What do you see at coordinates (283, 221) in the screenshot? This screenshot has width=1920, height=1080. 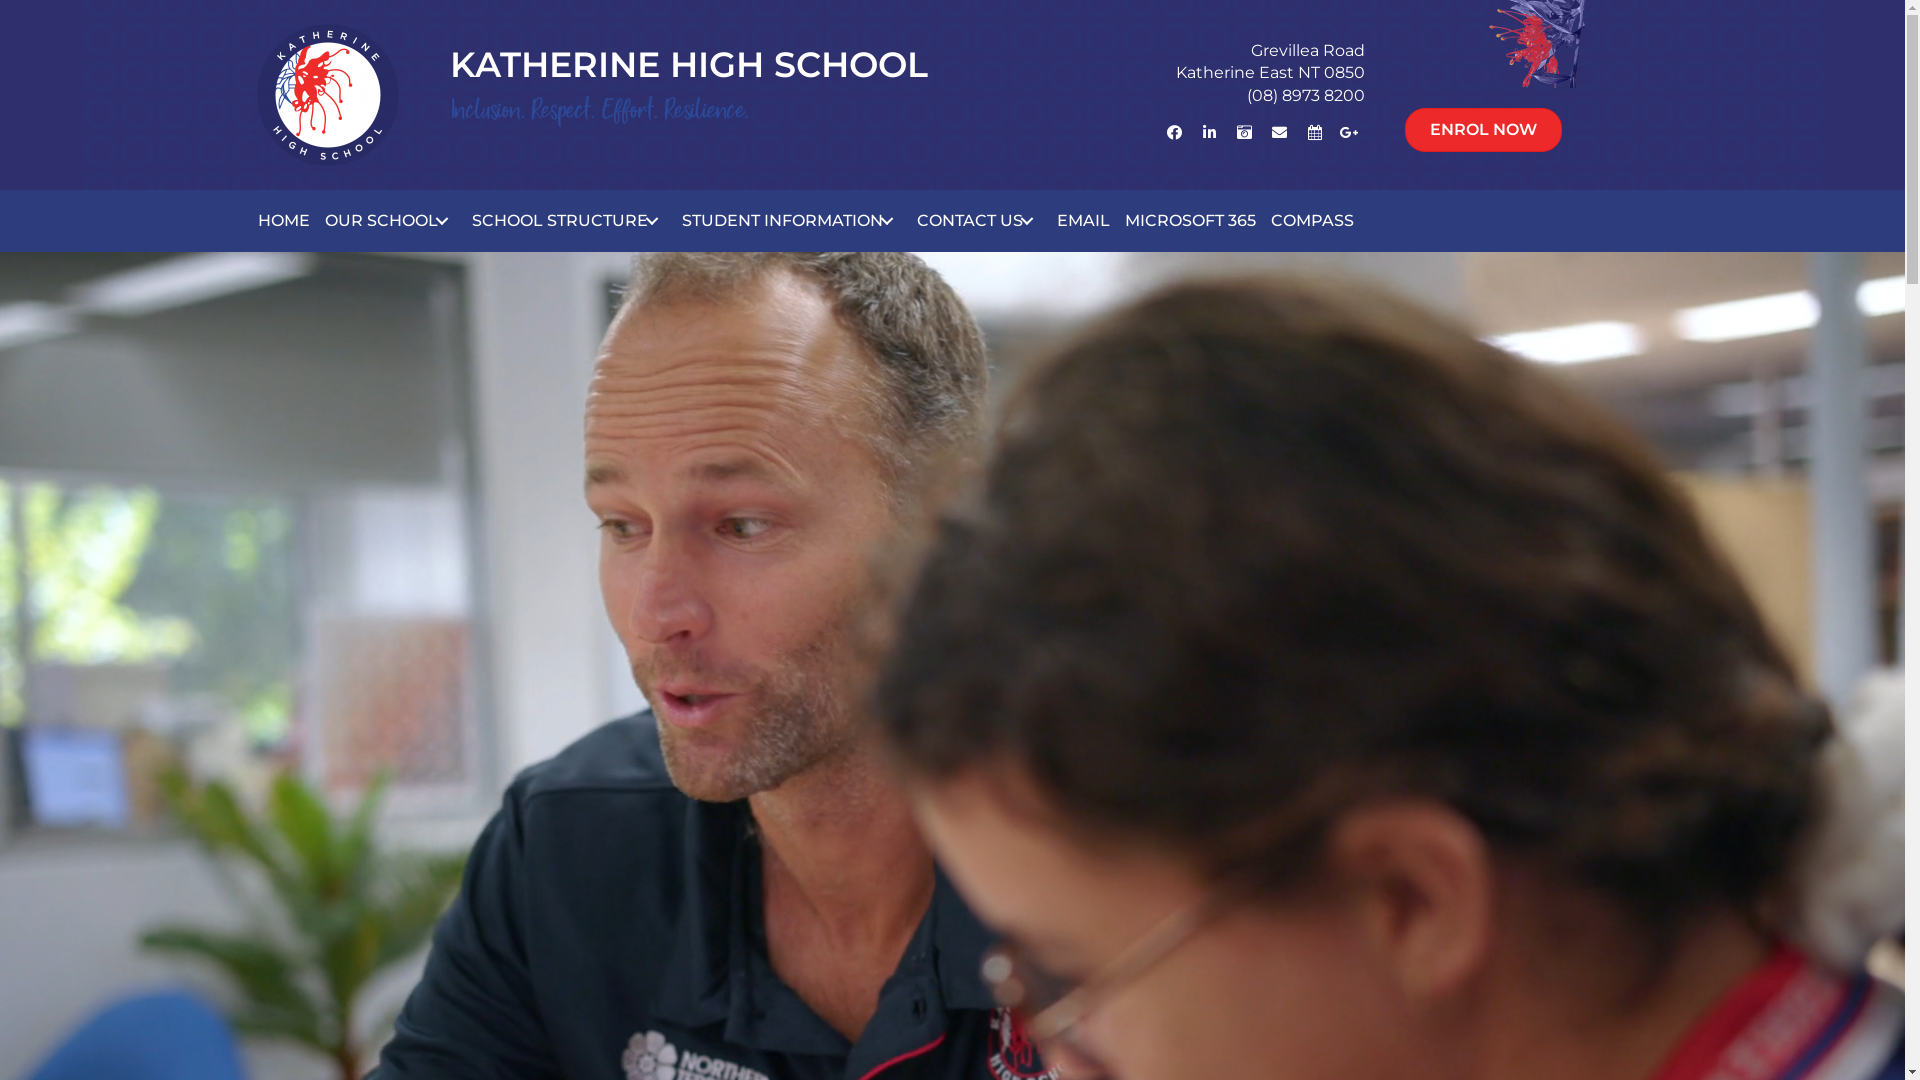 I see `HOME` at bounding box center [283, 221].